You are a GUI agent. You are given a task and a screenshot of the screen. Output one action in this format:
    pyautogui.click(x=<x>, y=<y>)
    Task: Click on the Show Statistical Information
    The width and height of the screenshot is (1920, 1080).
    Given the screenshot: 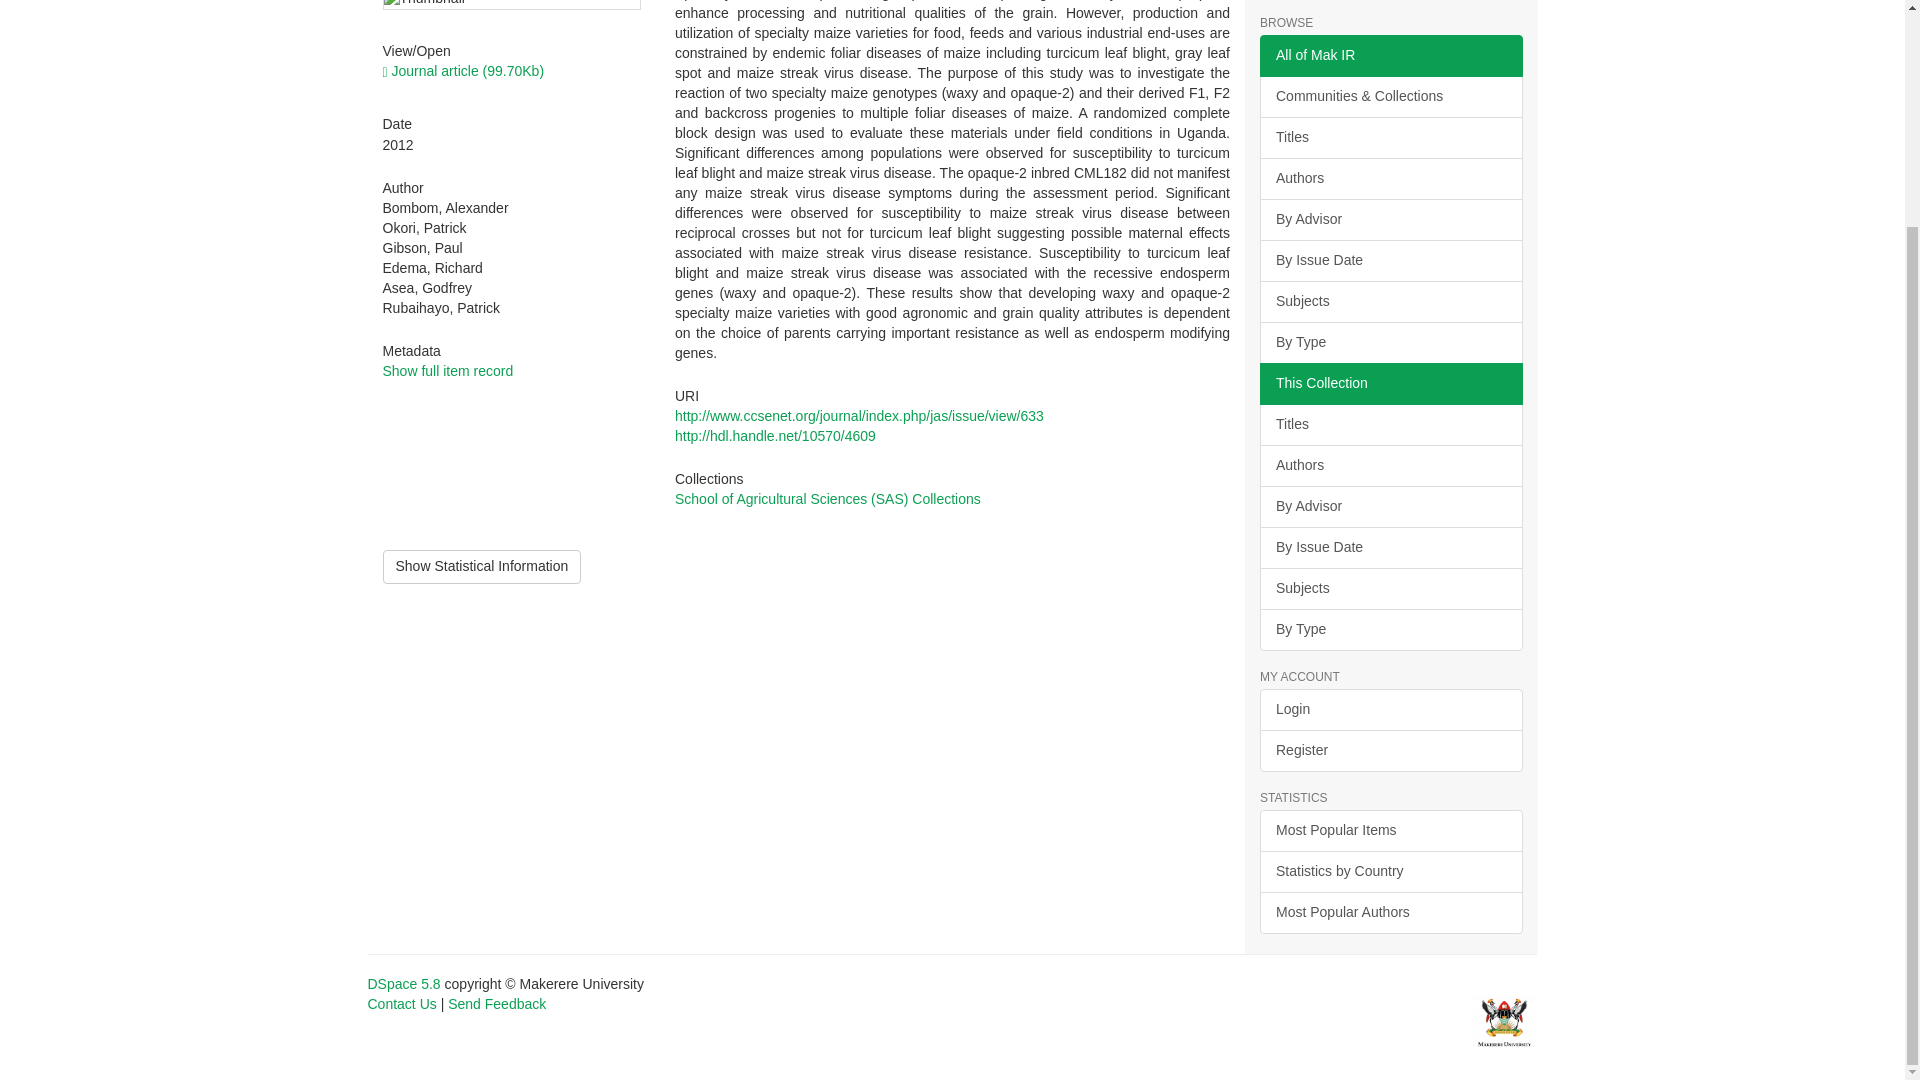 What is the action you would take?
    pyautogui.click(x=482, y=566)
    